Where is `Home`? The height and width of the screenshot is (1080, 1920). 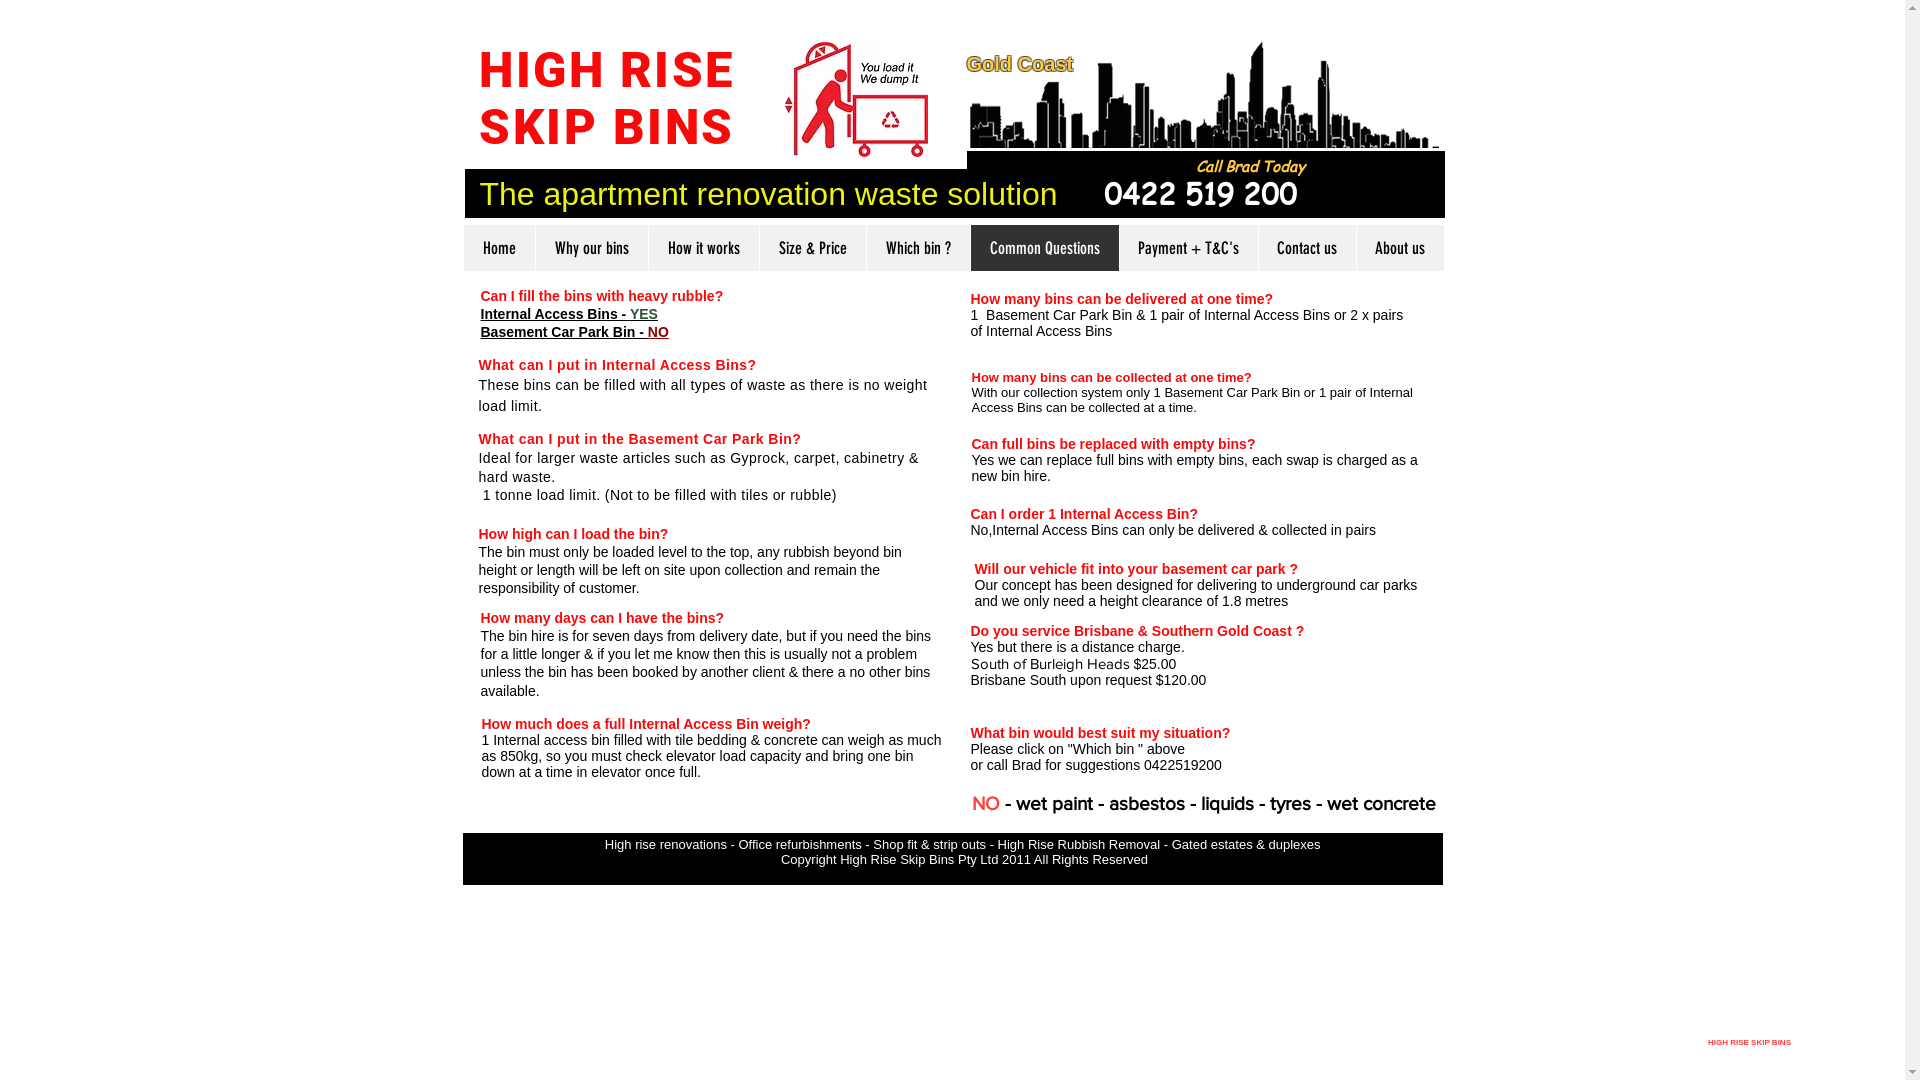
Home is located at coordinates (500, 248).